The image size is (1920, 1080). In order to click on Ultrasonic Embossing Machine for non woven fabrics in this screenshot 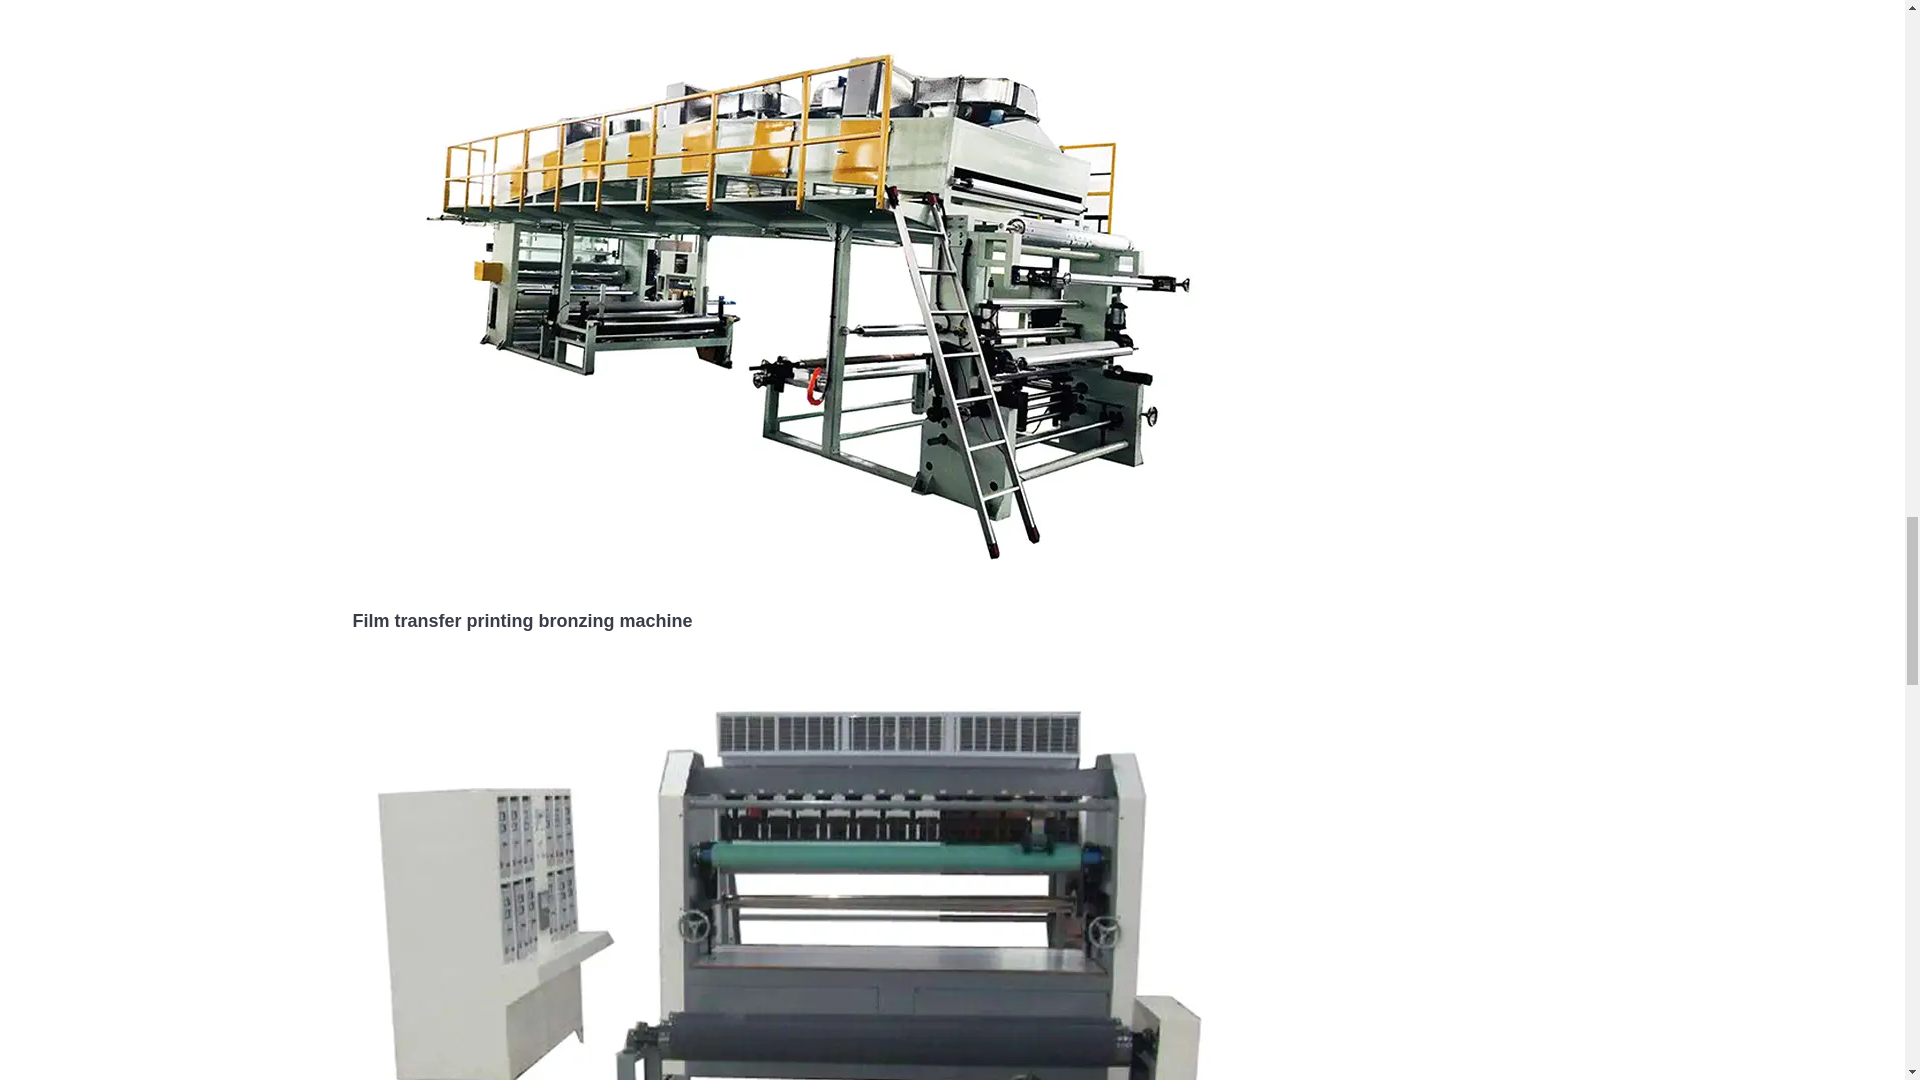, I will do `click(801, 946)`.